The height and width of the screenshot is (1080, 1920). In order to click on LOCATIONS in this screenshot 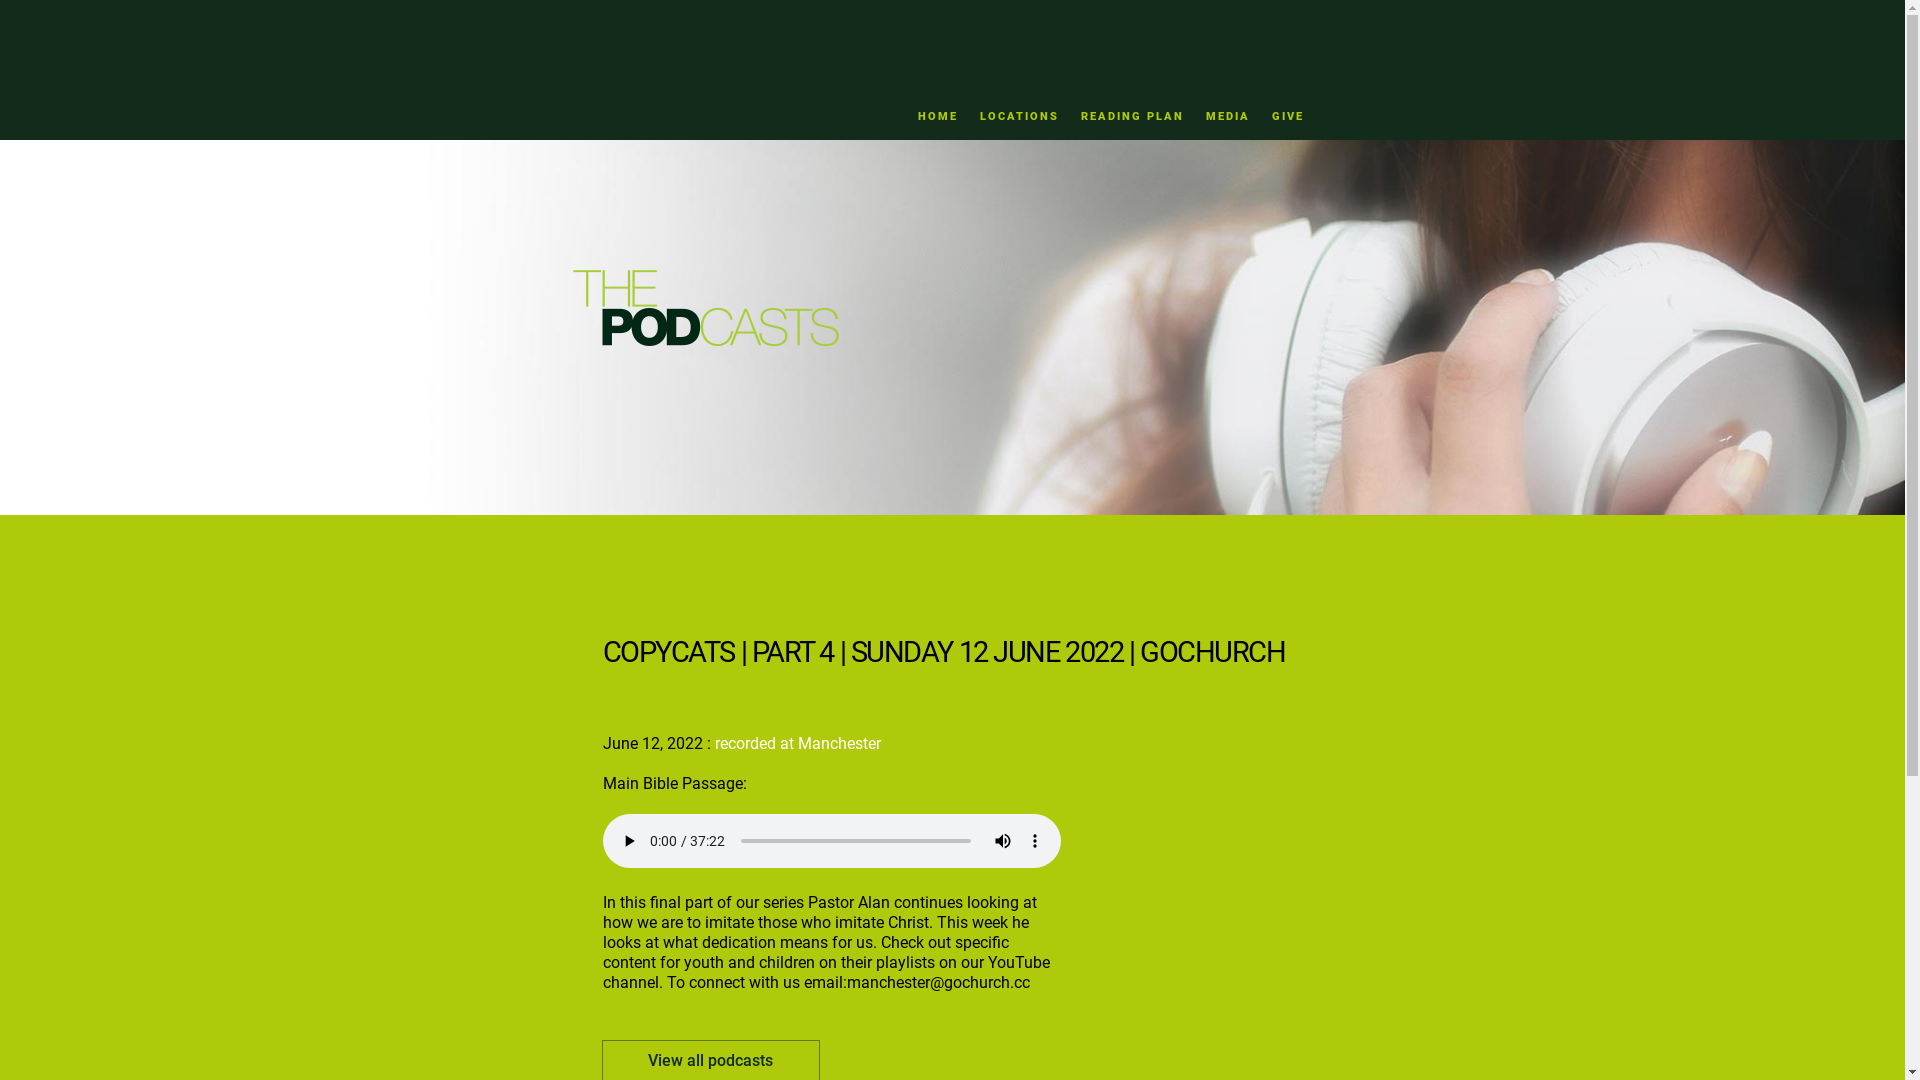, I will do `click(1019, 116)`.